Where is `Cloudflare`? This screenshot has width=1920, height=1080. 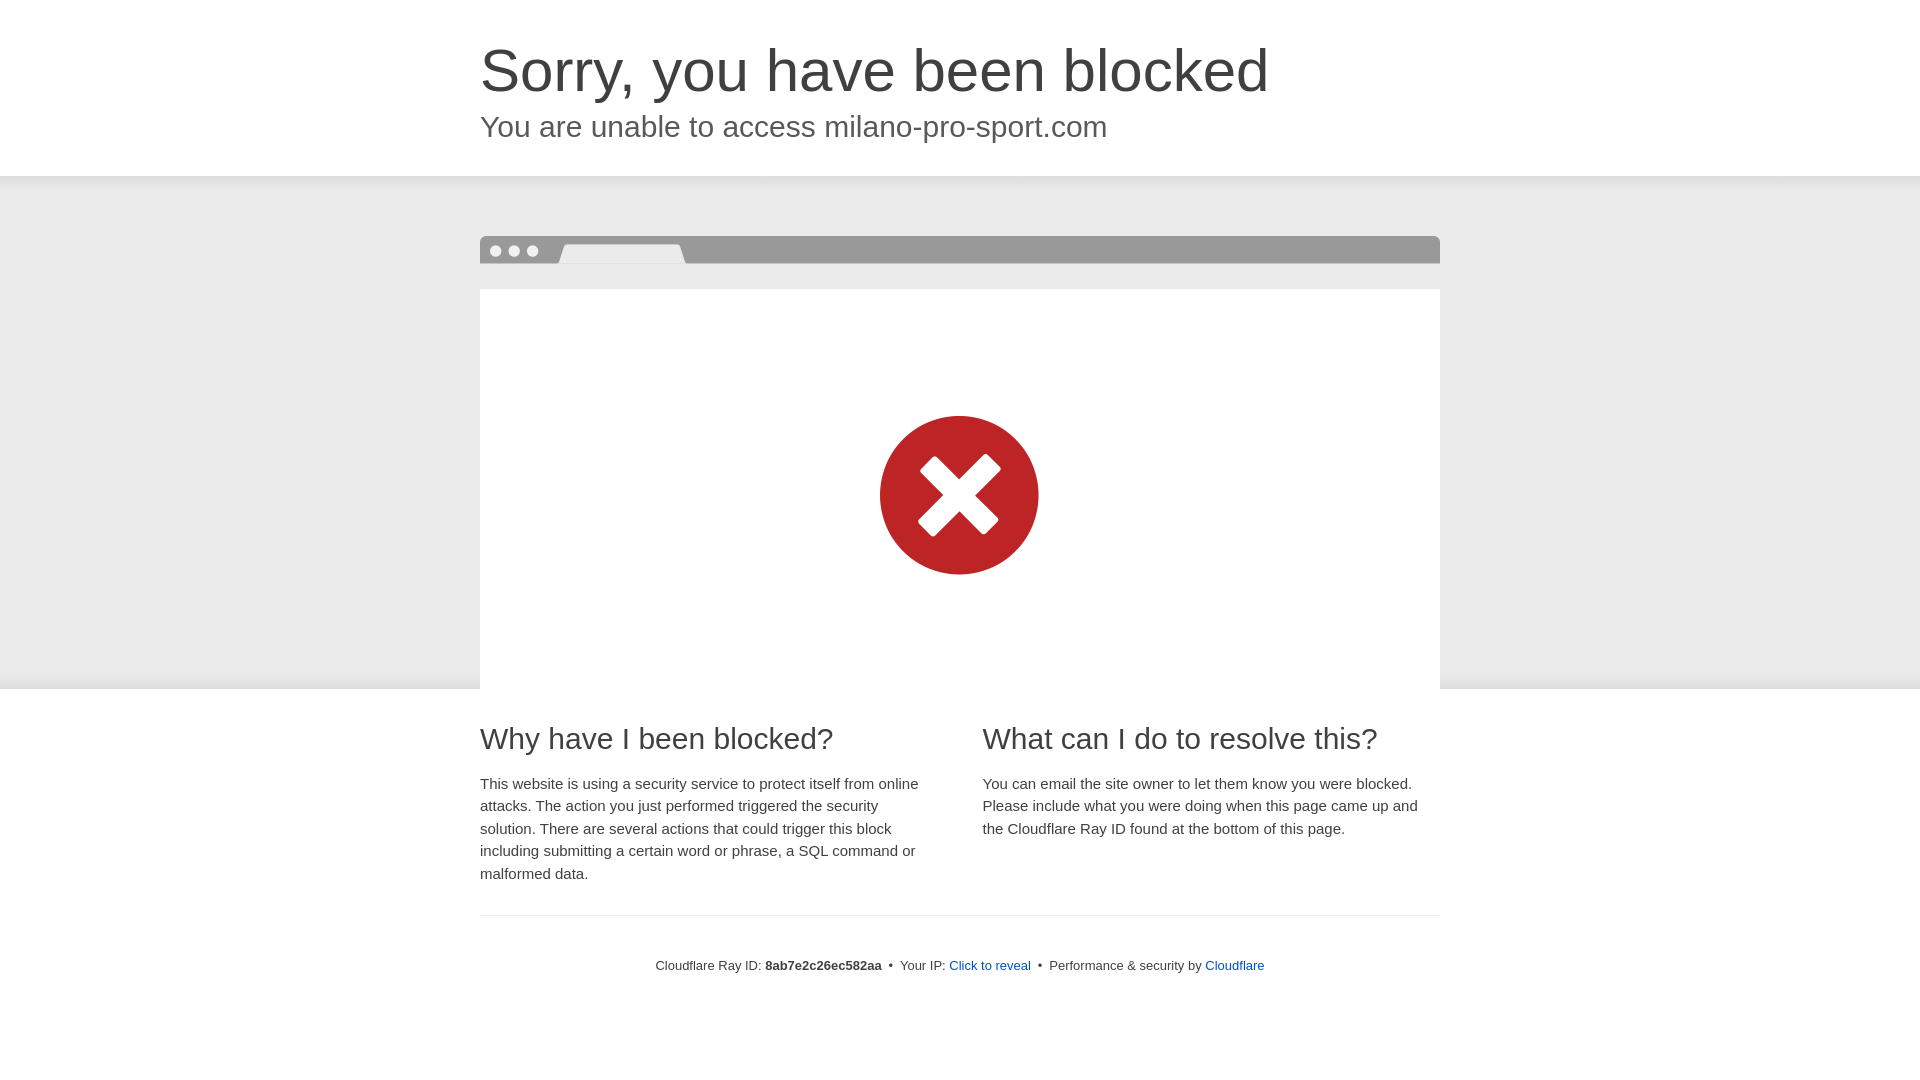
Cloudflare is located at coordinates (1234, 965).